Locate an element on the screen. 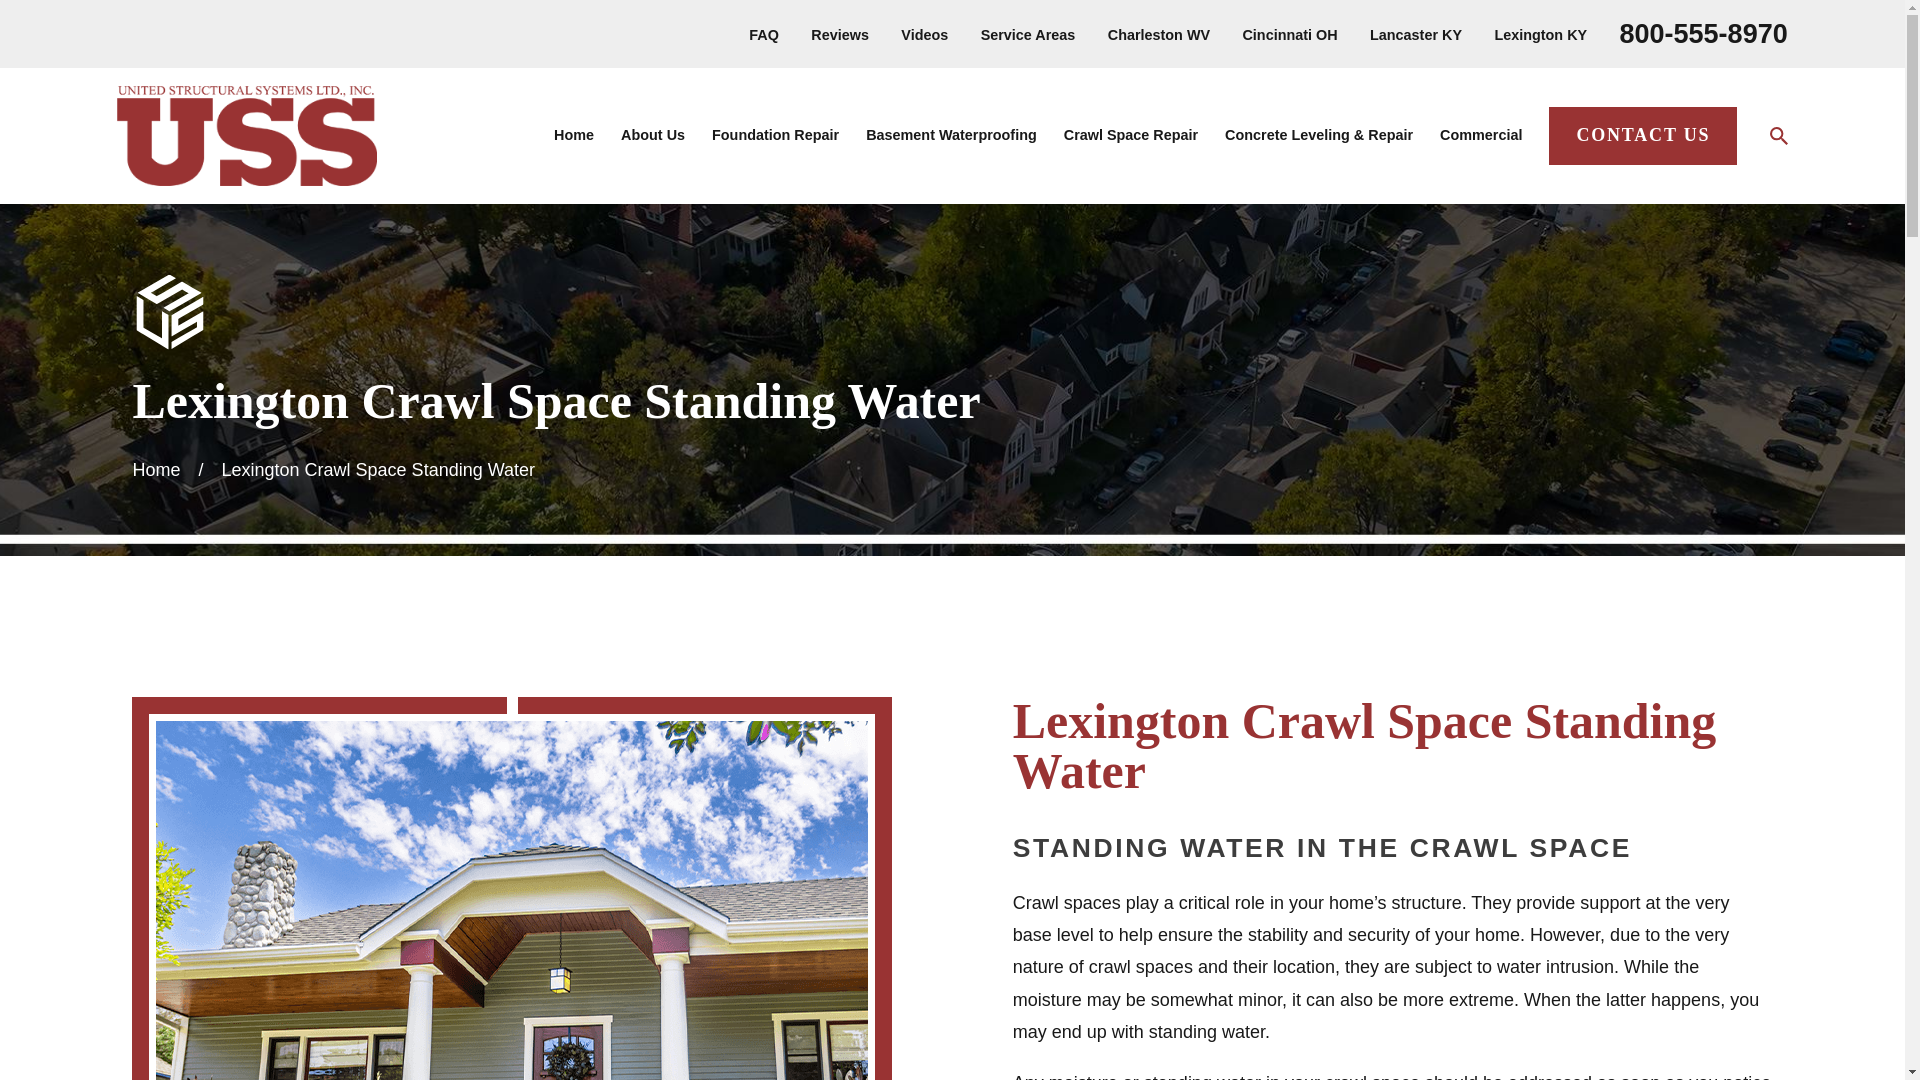 Image resolution: width=1920 pixels, height=1080 pixels. Reviews is located at coordinates (840, 35).